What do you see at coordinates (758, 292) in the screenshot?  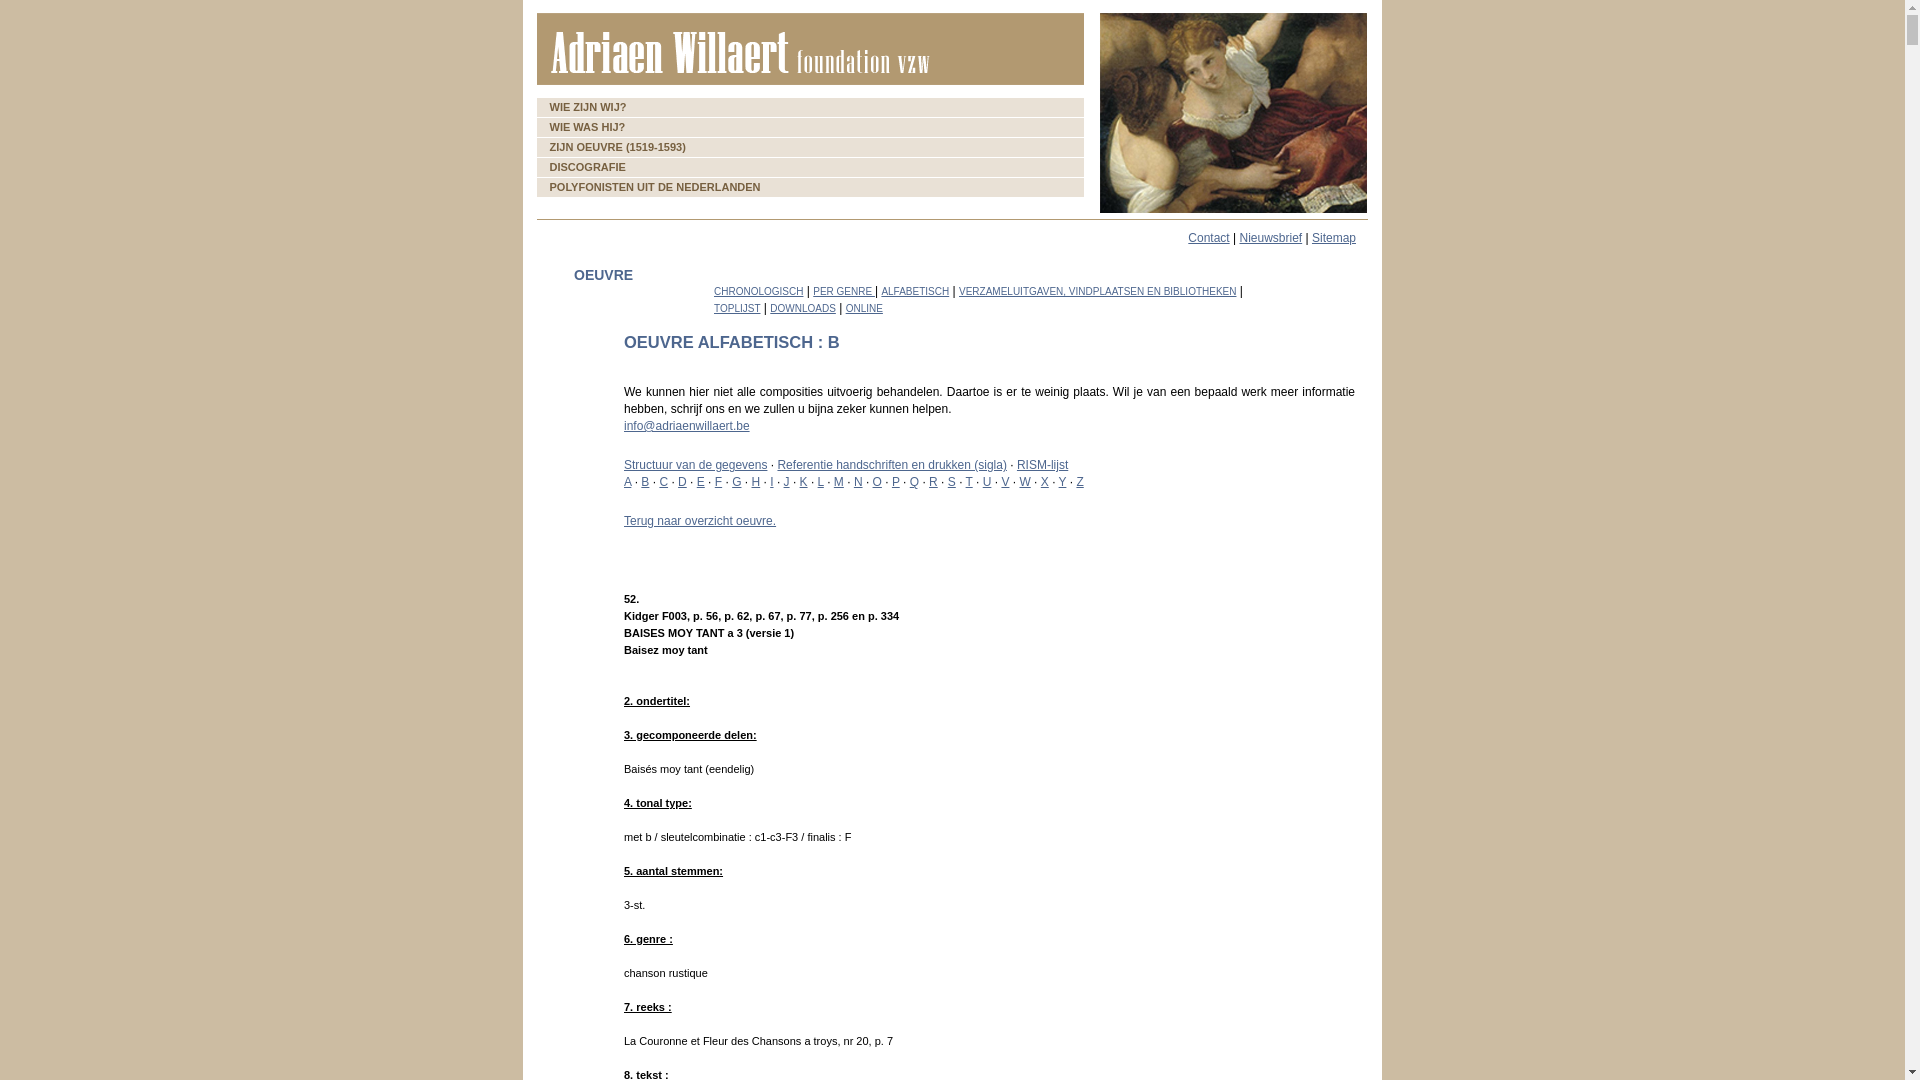 I see `CHRONOLOGISCH` at bounding box center [758, 292].